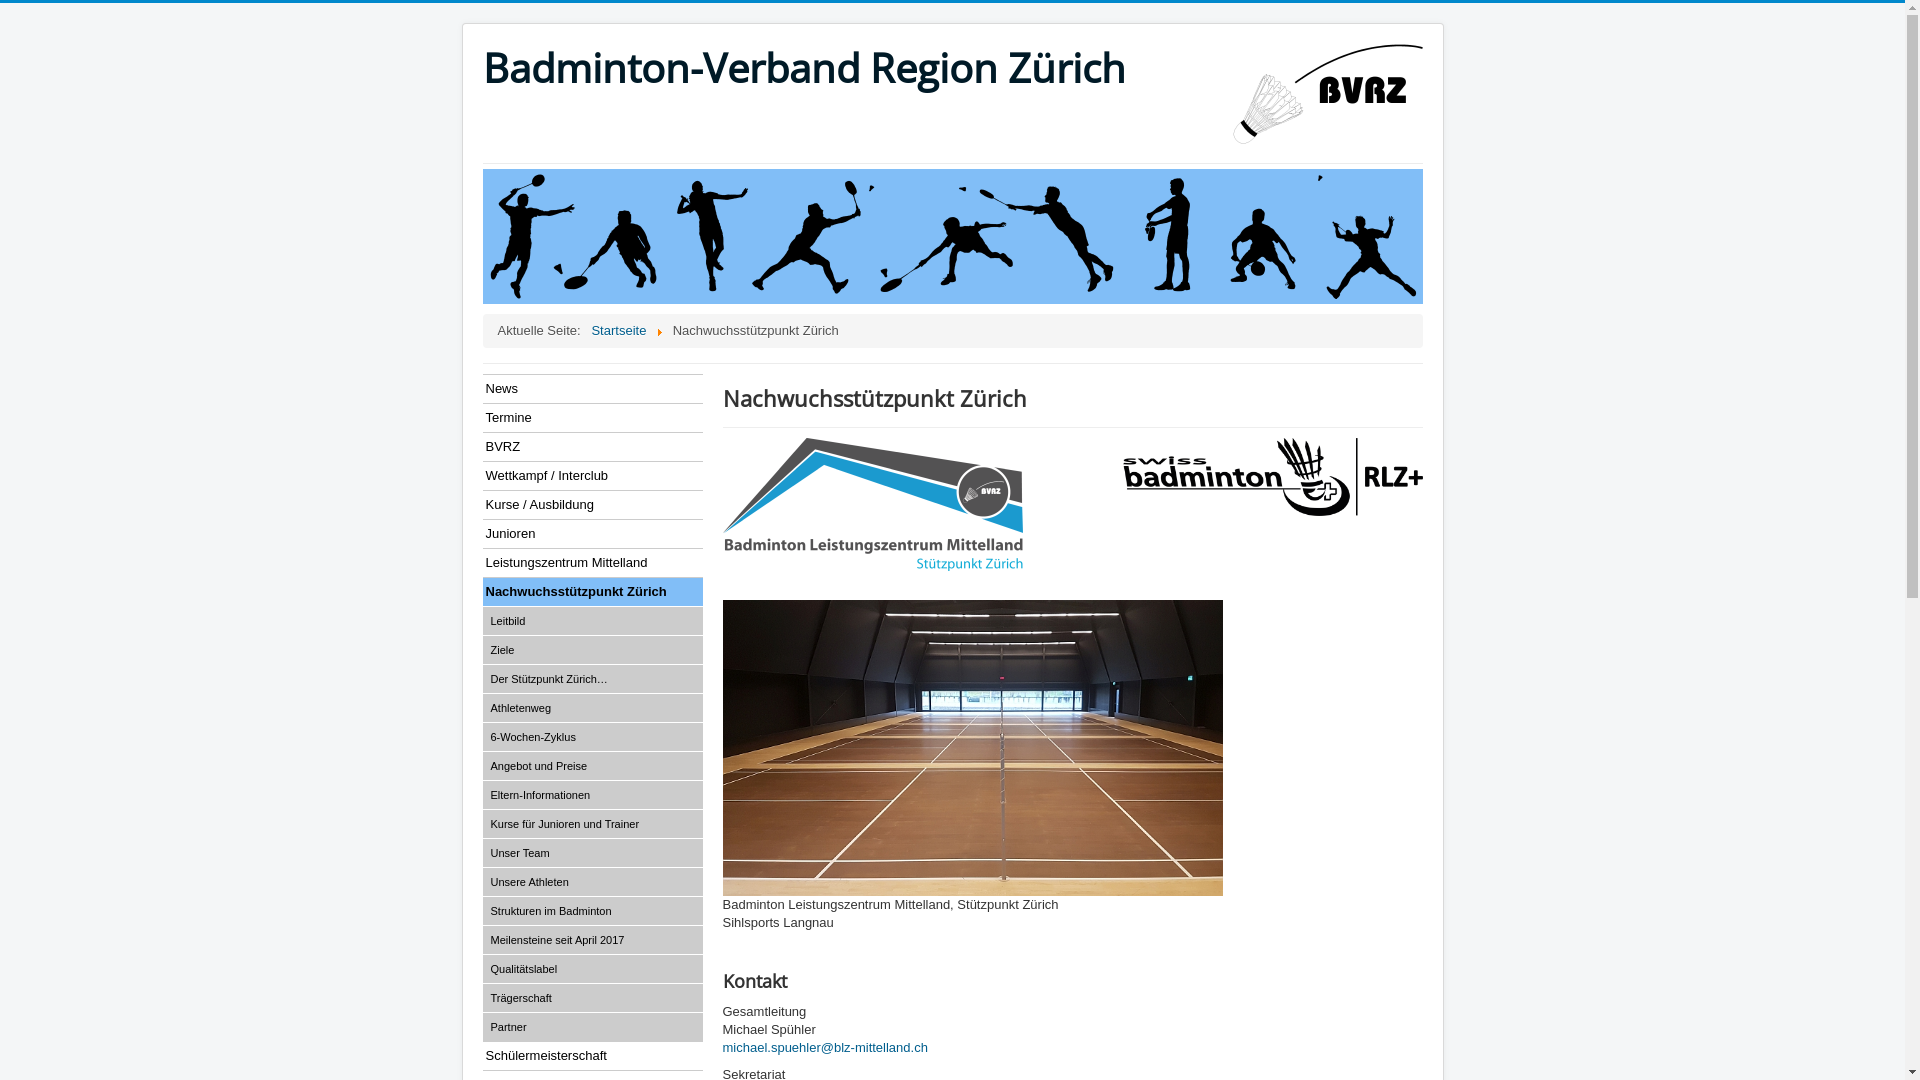  What do you see at coordinates (592, 708) in the screenshot?
I see `Athletenweg` at bounding box center [592, 708].